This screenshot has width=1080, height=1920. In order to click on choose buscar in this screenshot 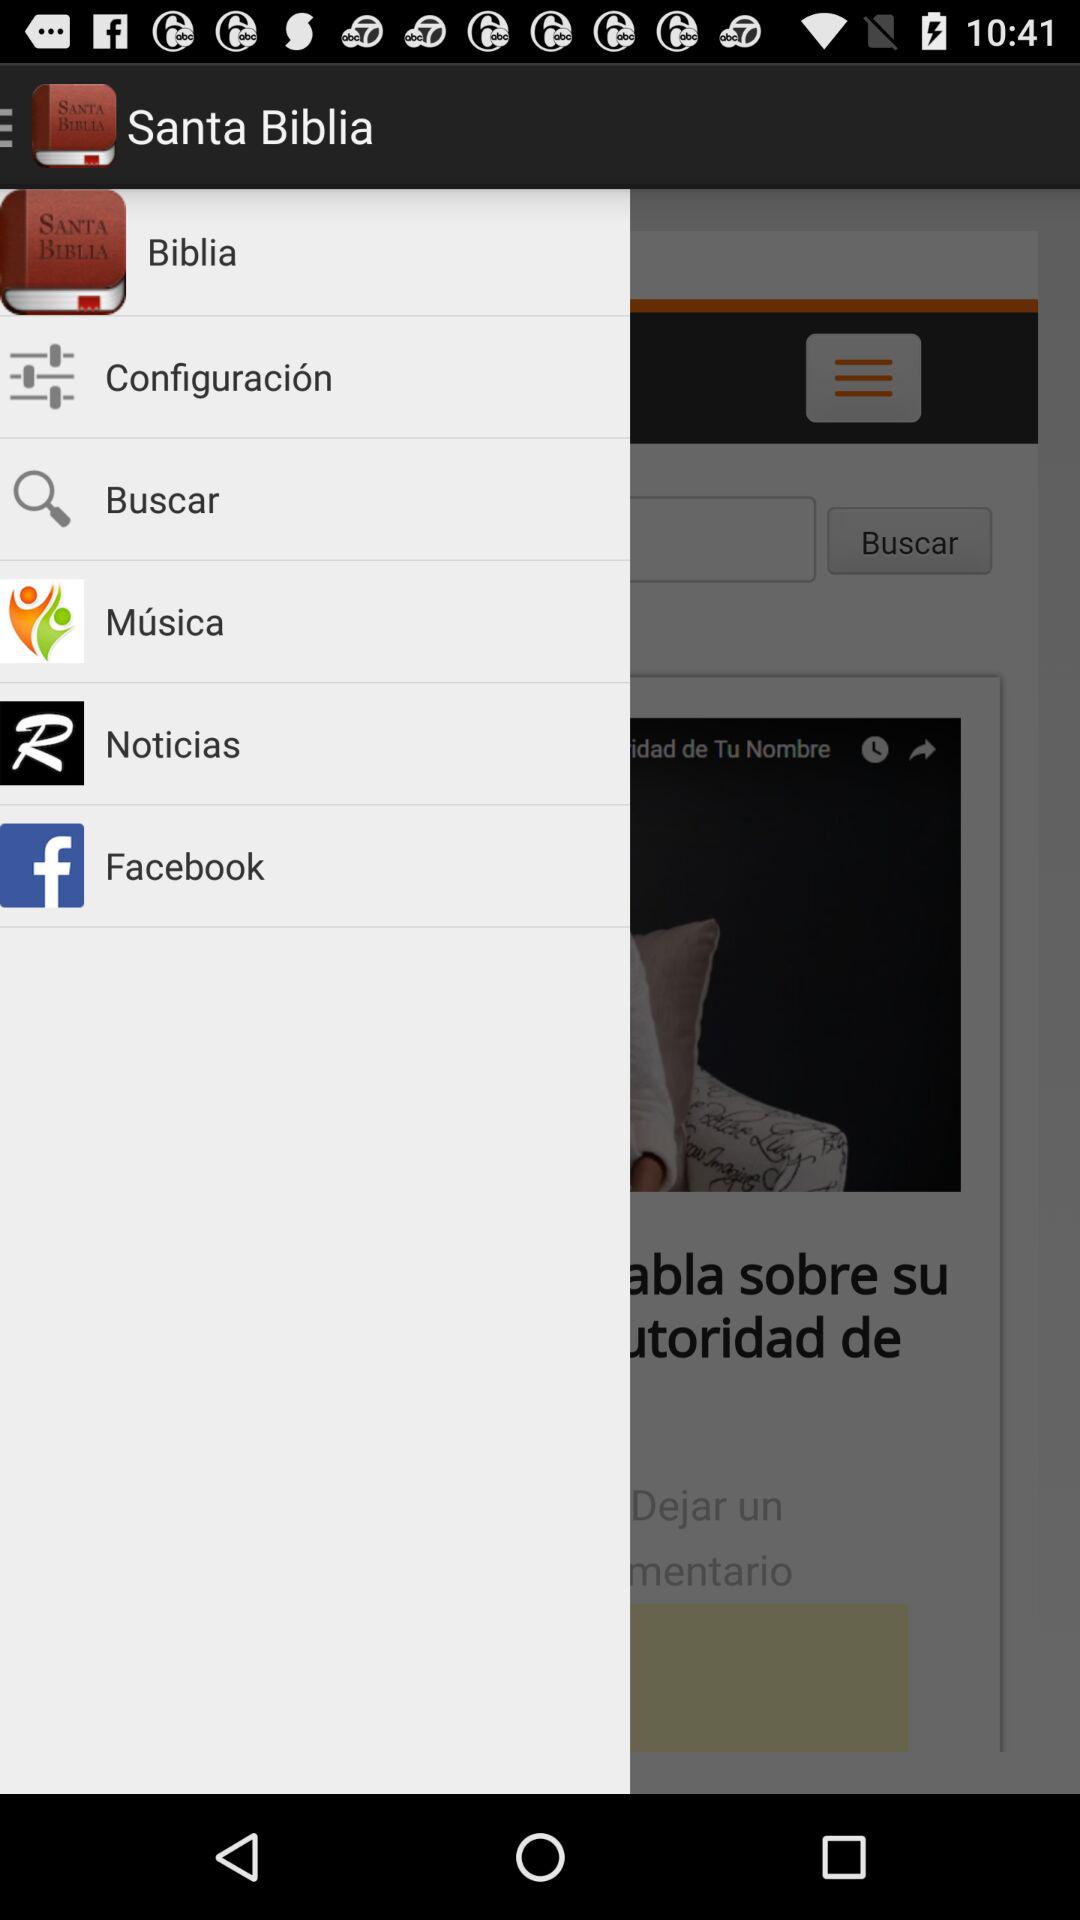, I will do `click(357, 498)`.